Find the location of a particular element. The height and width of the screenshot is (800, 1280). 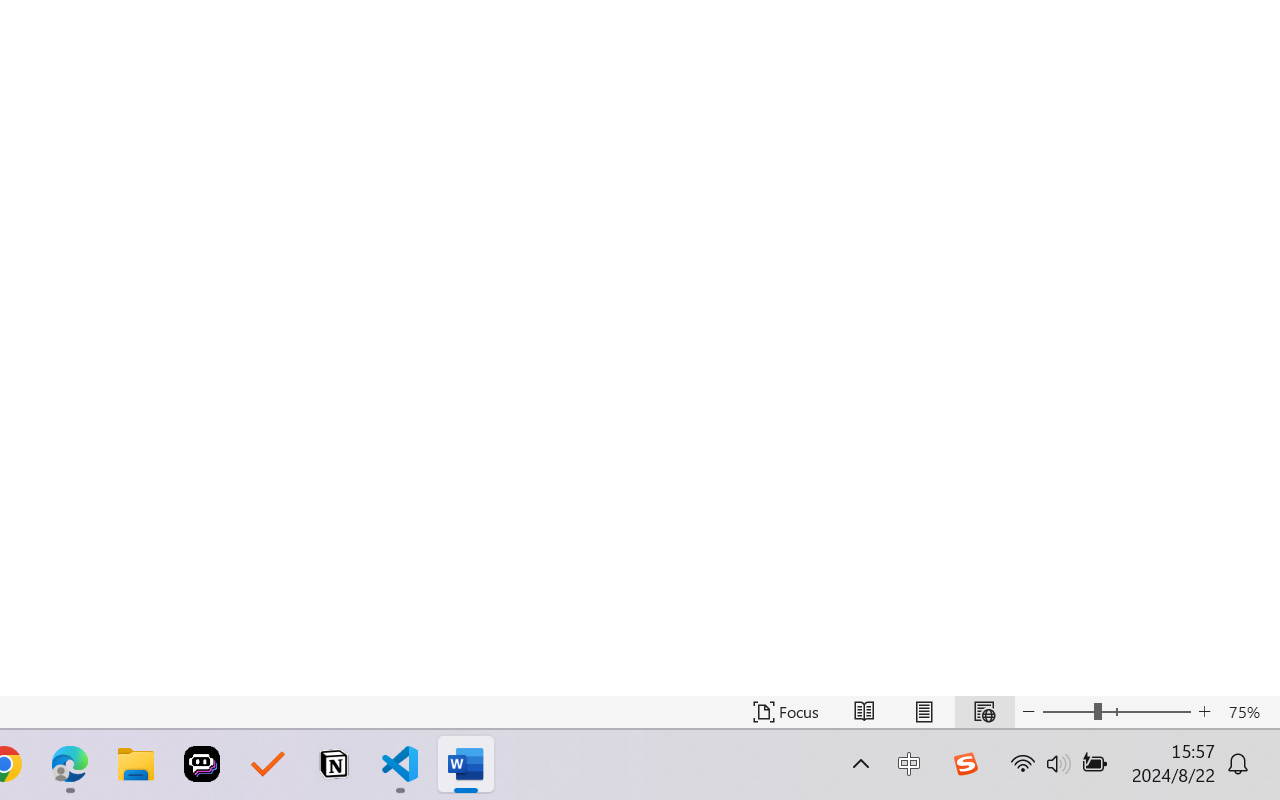

Read Mode is located at coordinates (864, 712).